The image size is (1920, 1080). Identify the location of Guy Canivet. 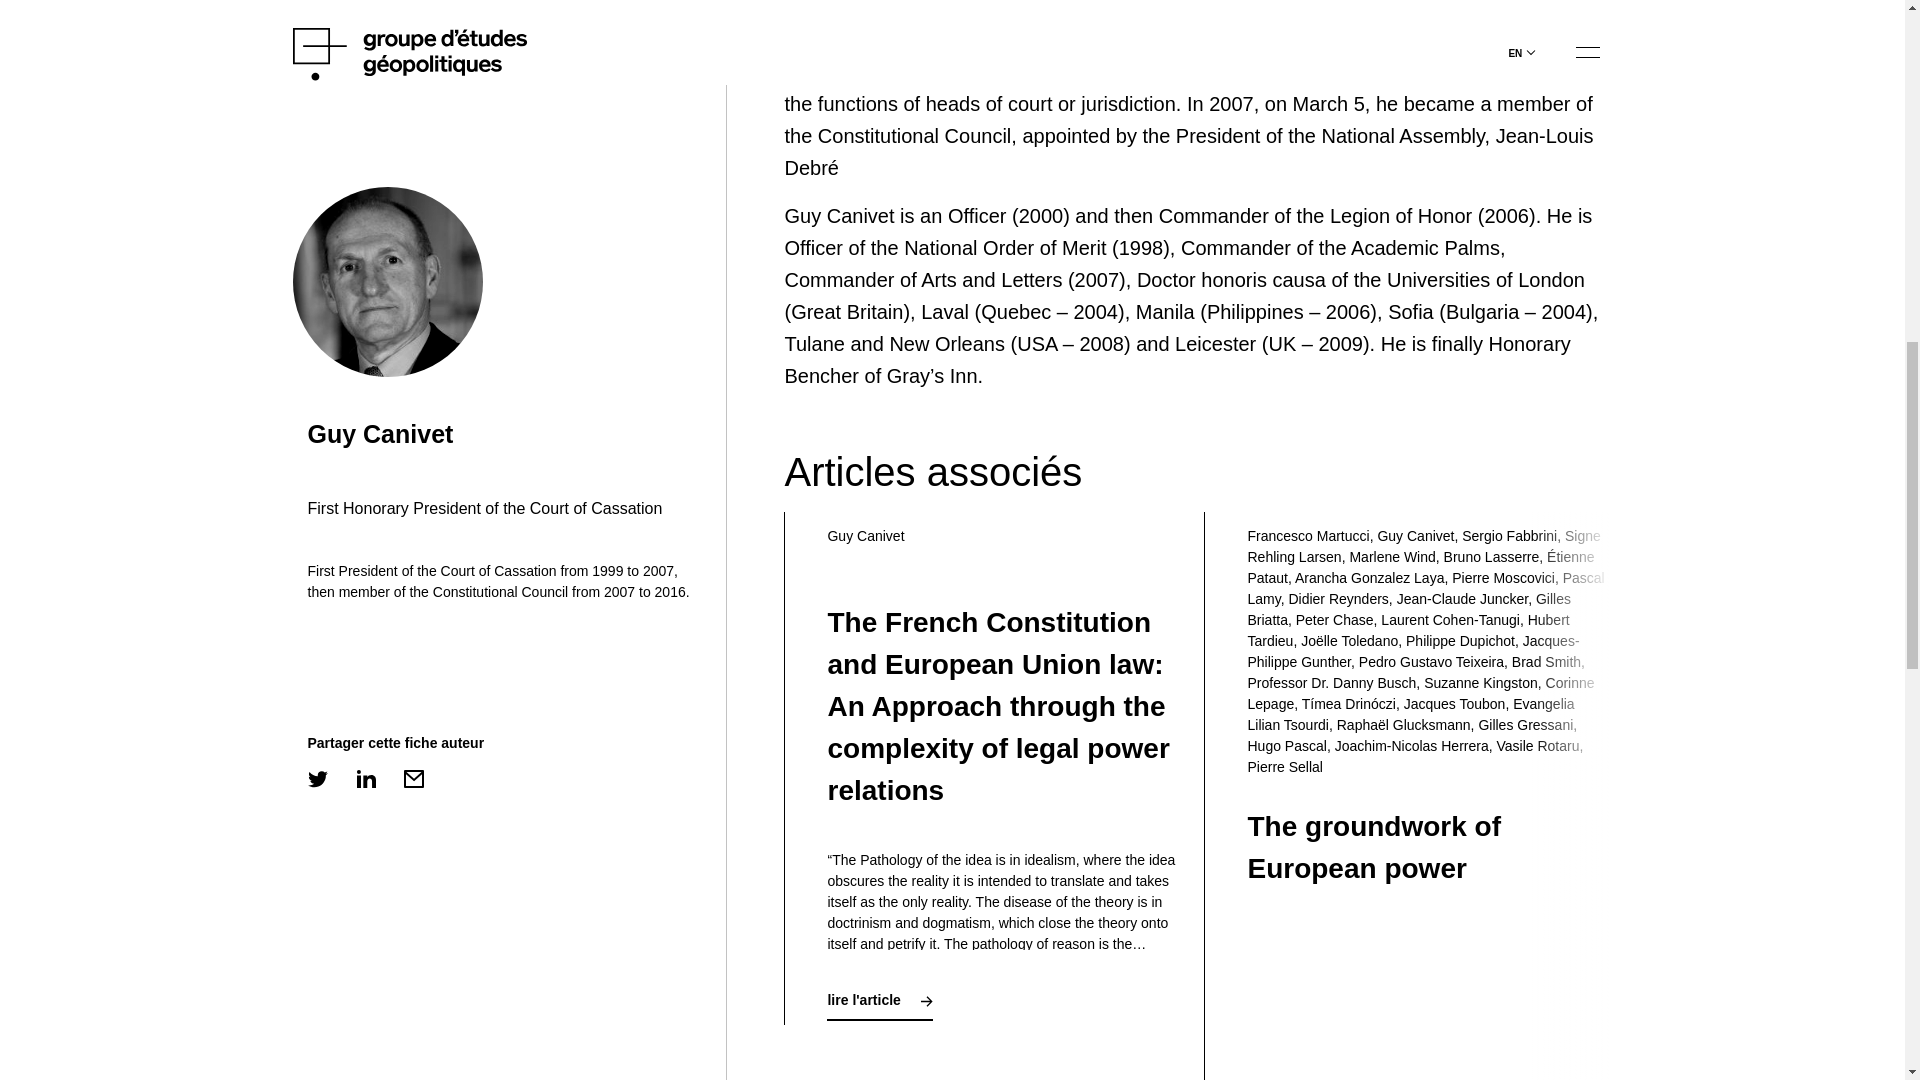
(866, 536).